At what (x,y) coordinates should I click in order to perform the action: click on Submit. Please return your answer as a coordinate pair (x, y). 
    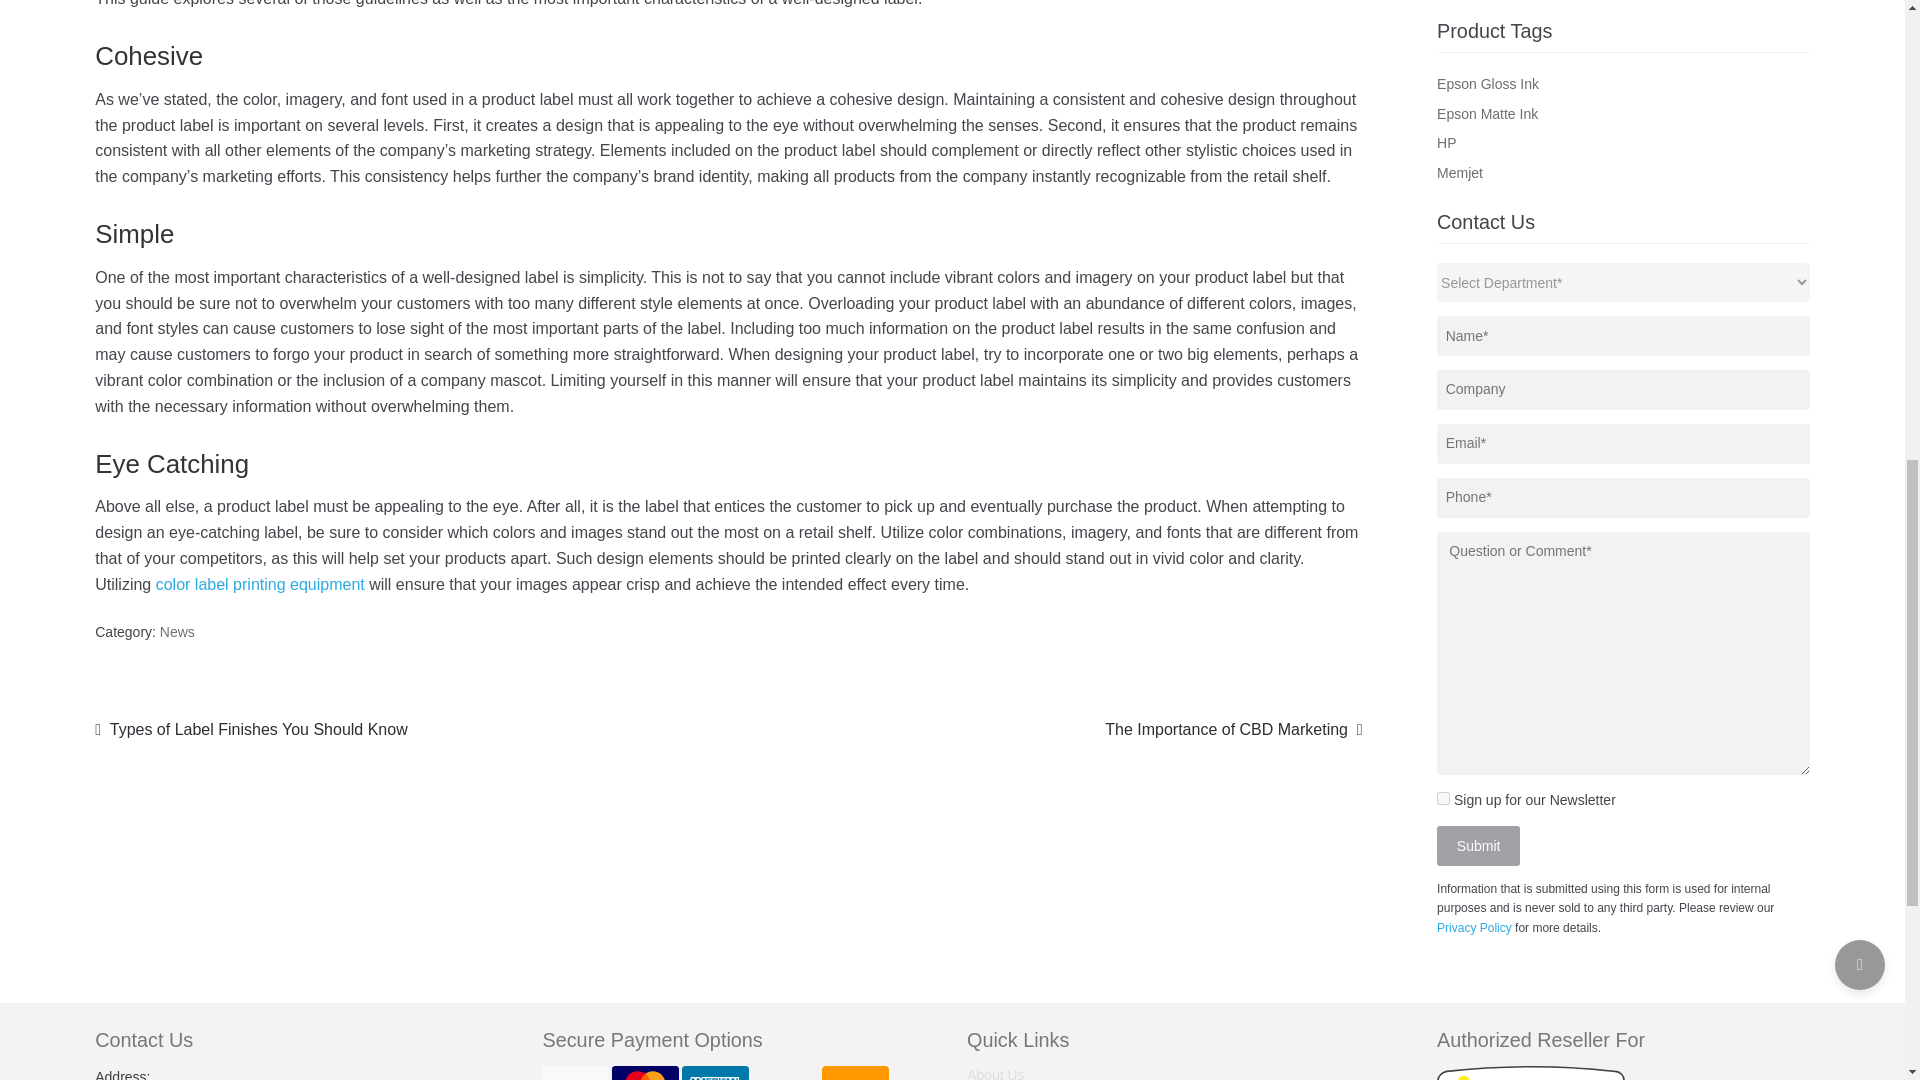
    Looking at the image, I should click on (1478, 846).